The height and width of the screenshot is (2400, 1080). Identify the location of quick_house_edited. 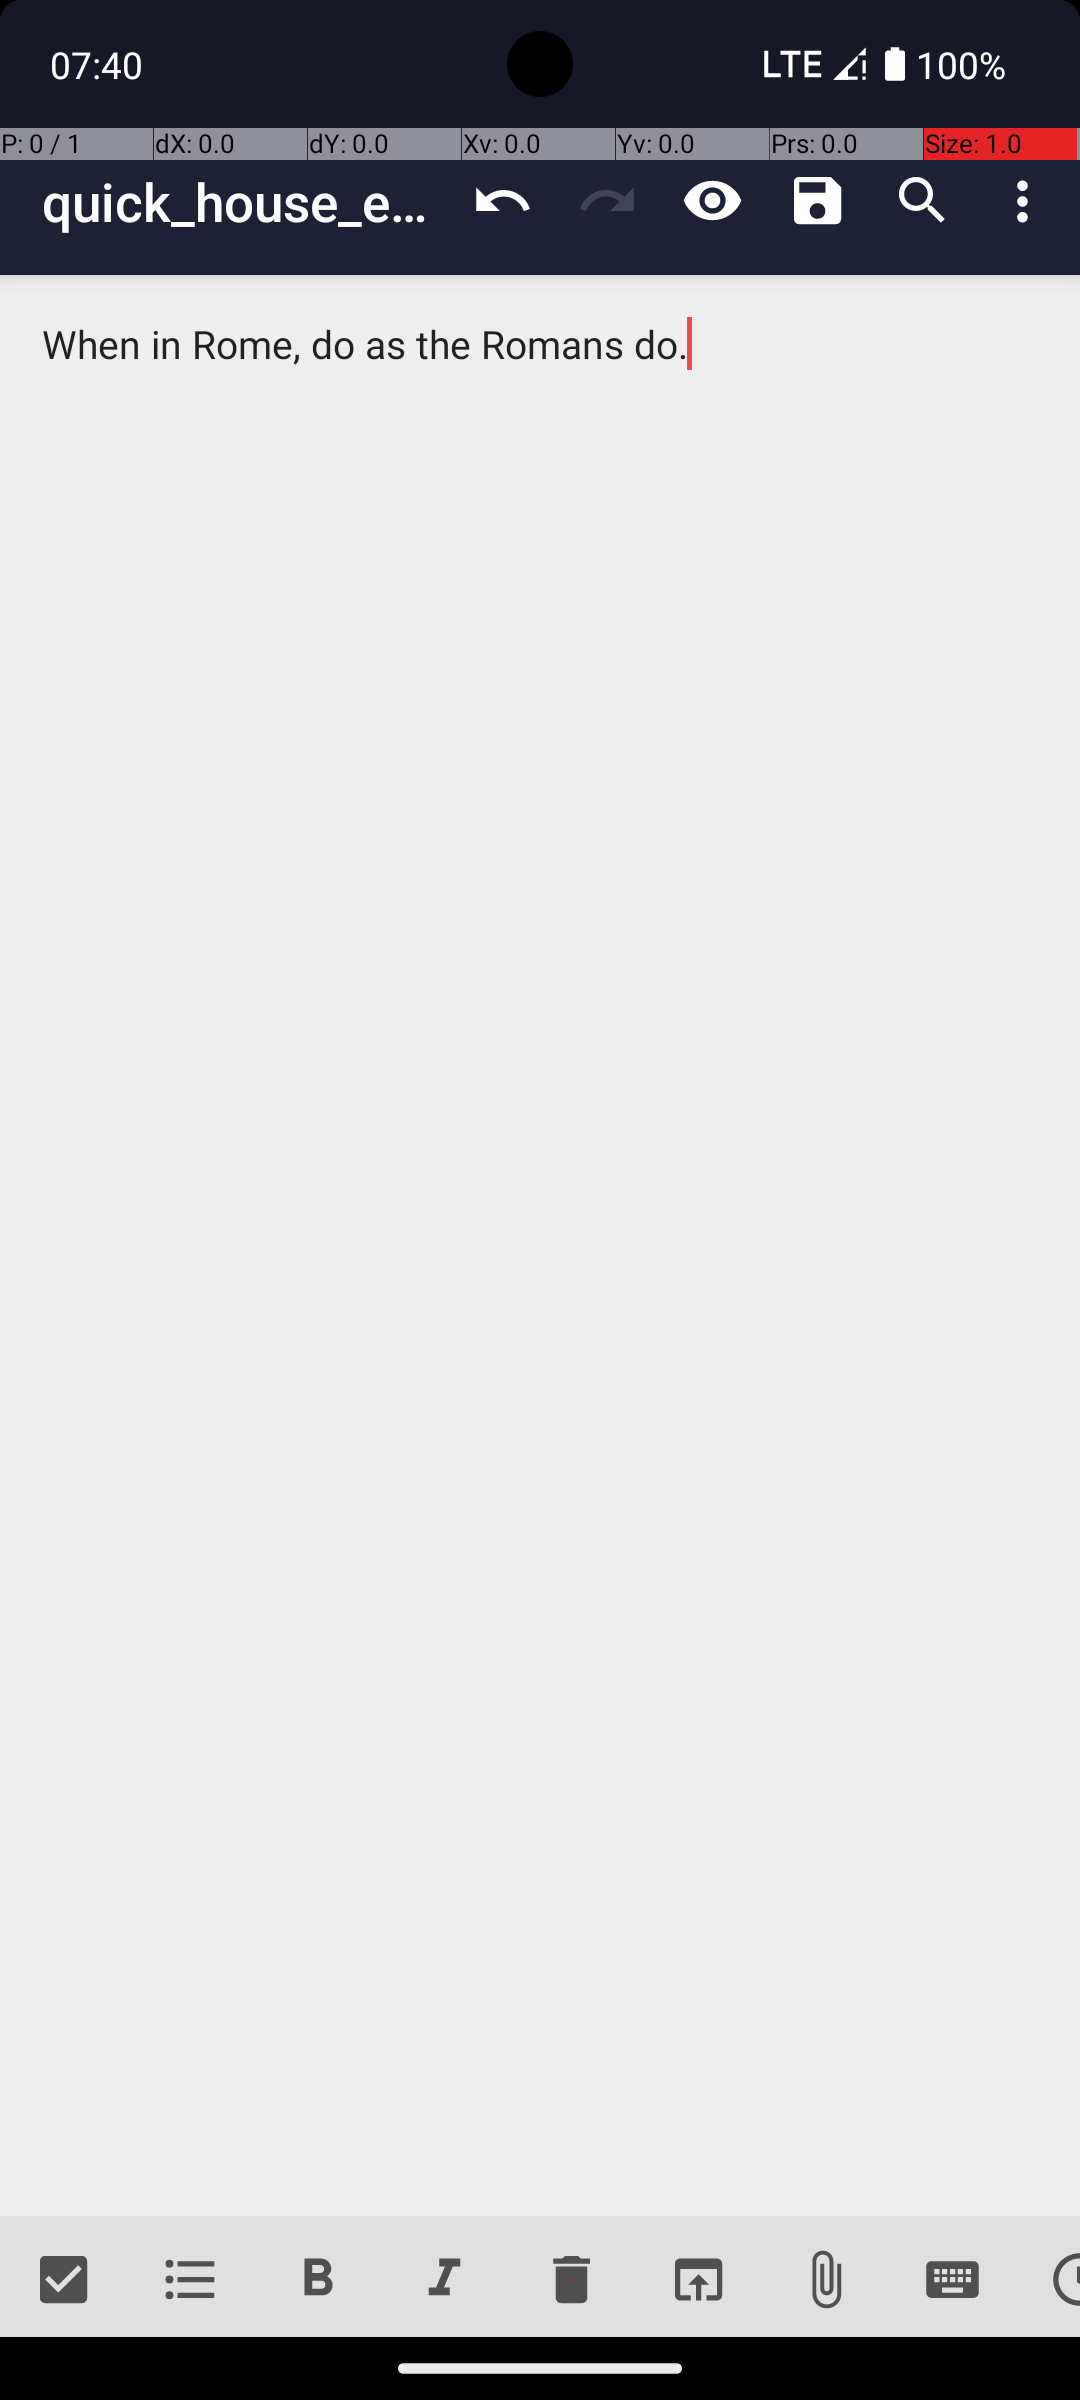
(246, 202).